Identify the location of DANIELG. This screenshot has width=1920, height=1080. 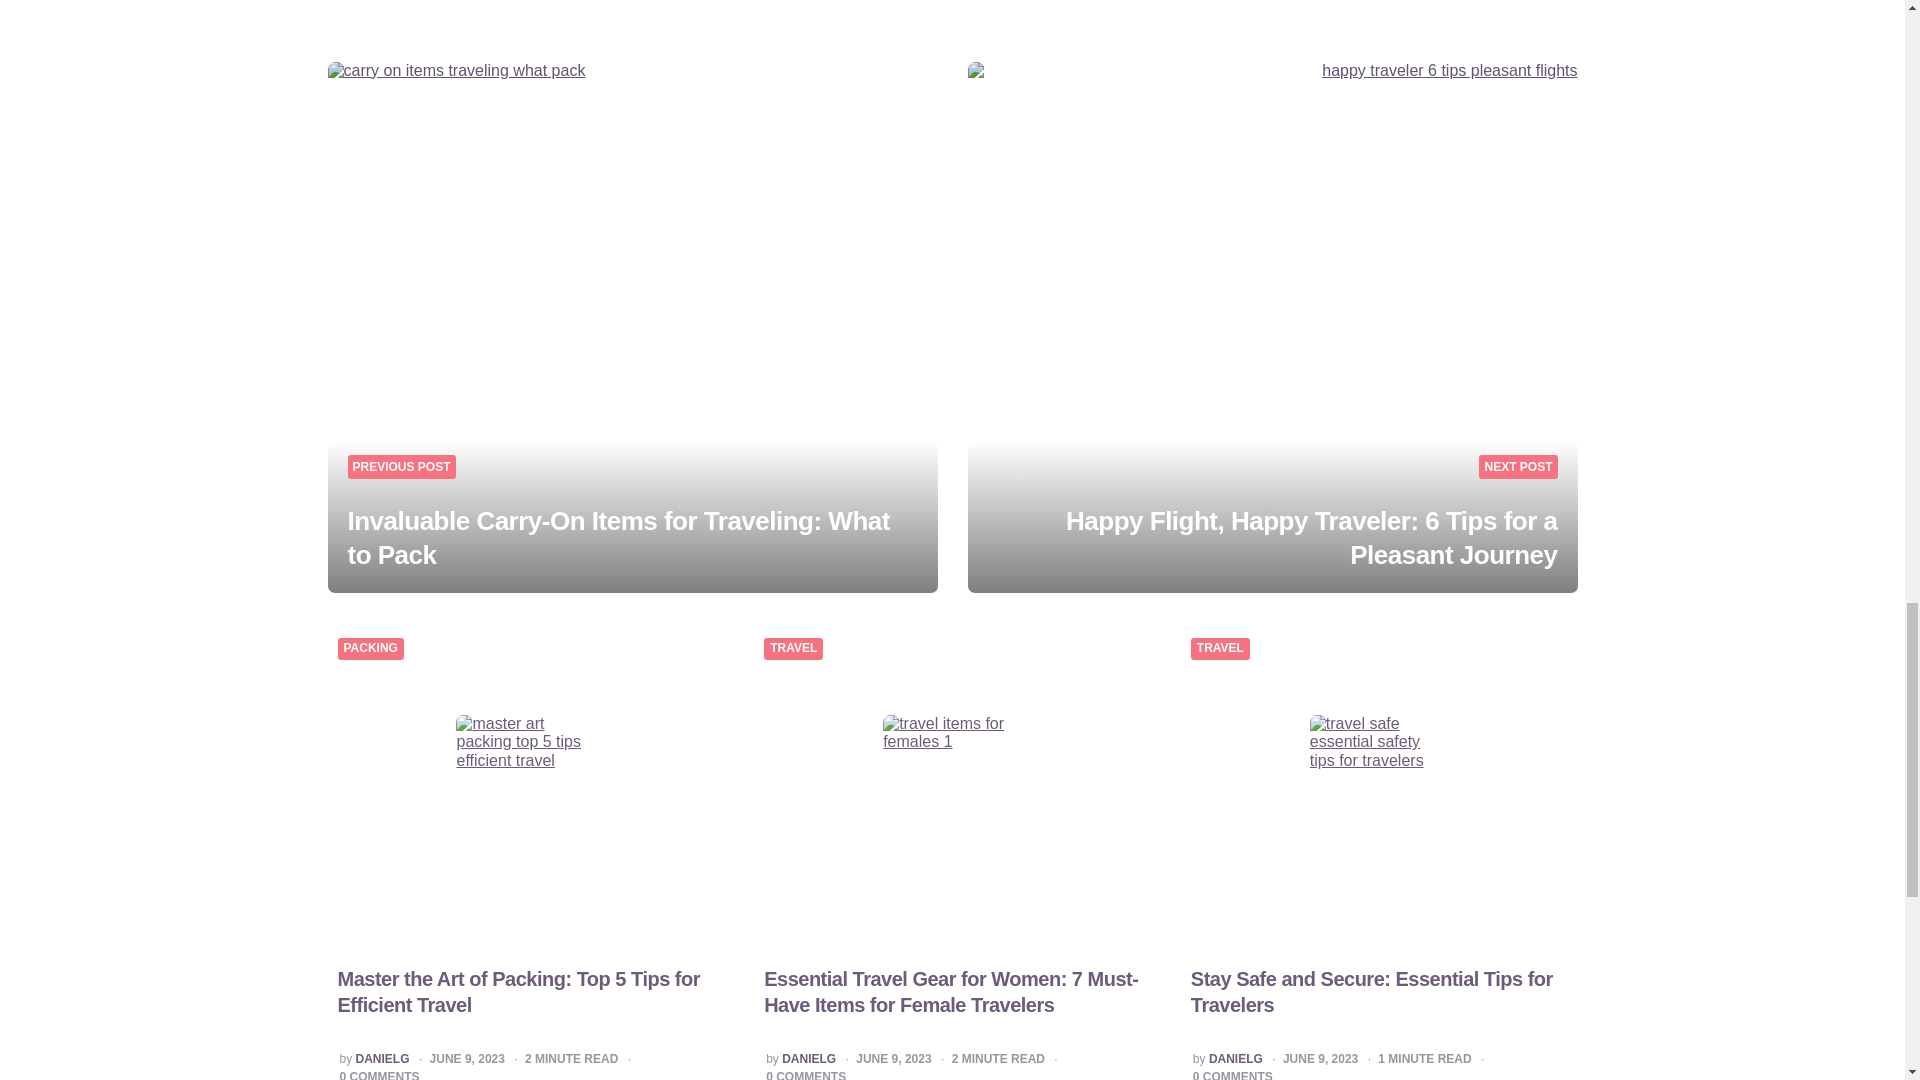
(808, 1060).